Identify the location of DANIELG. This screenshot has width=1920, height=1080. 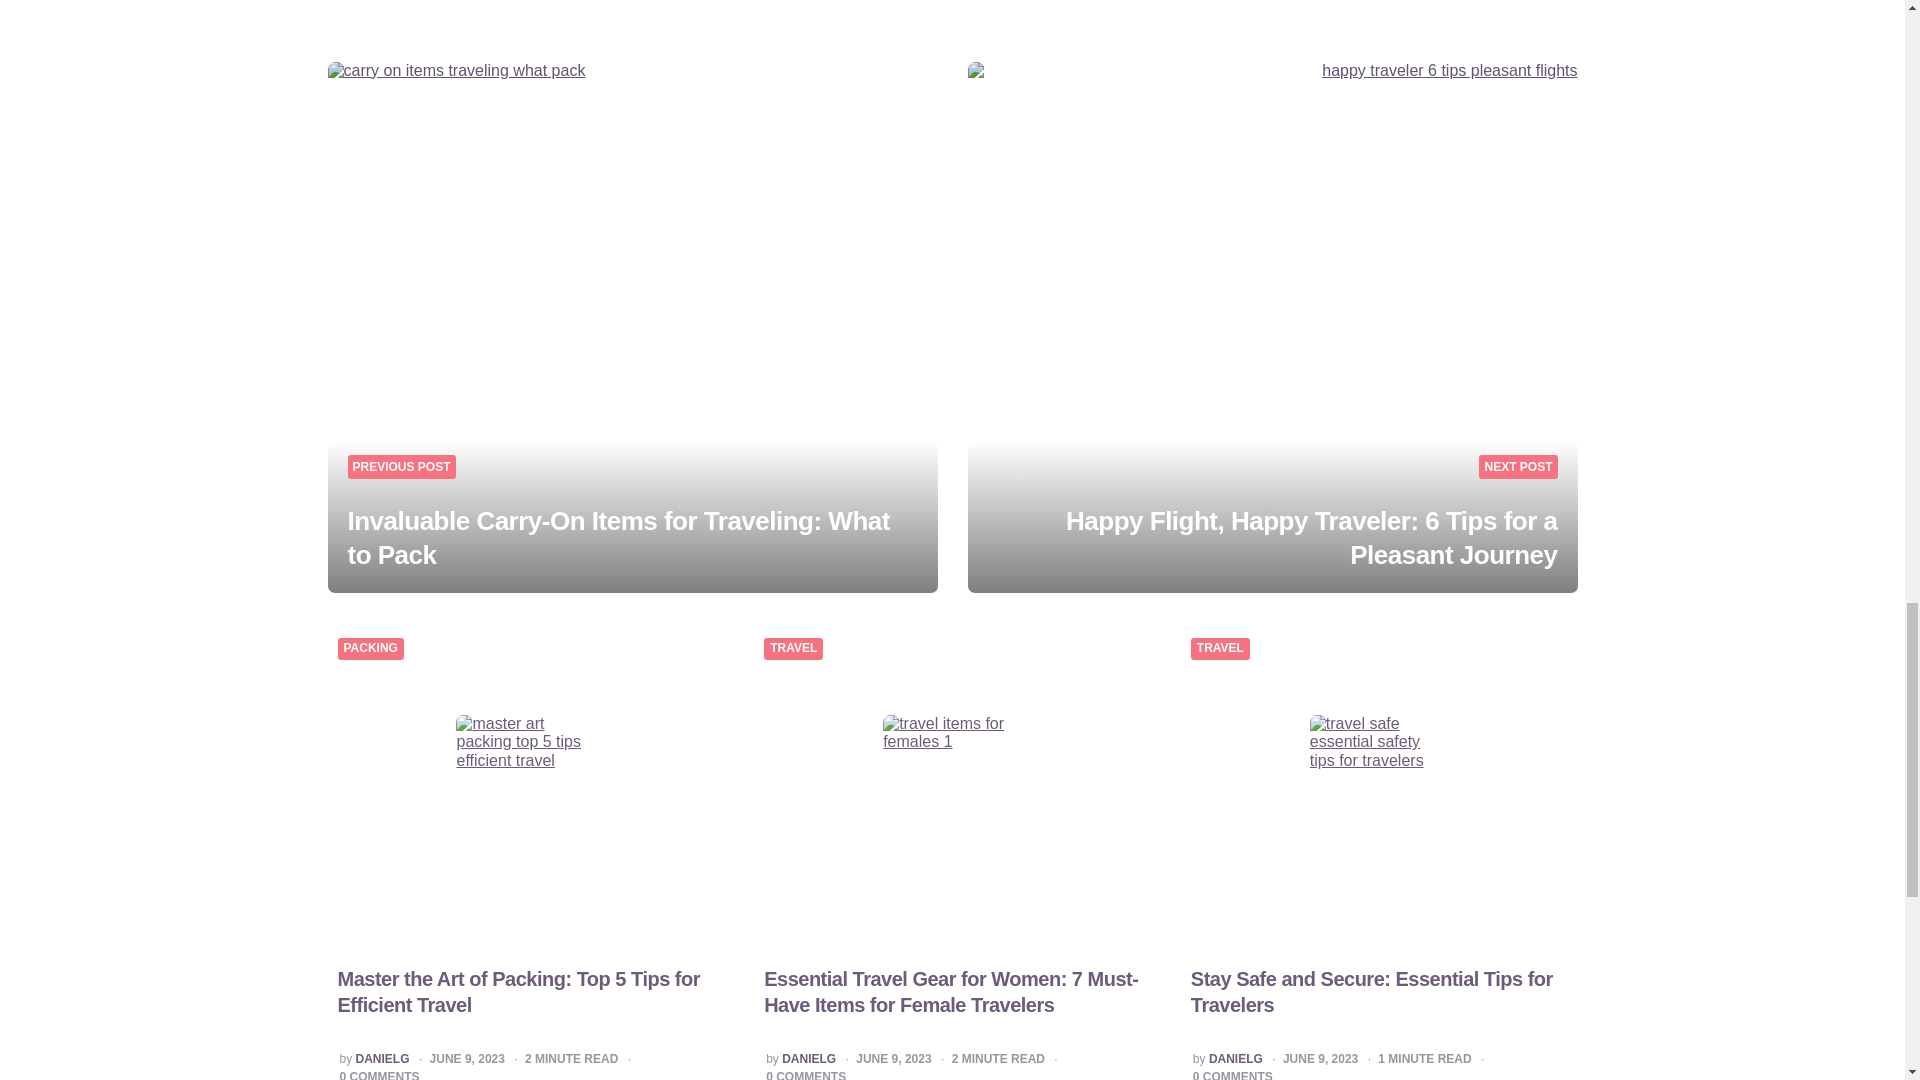
(808, 1060).